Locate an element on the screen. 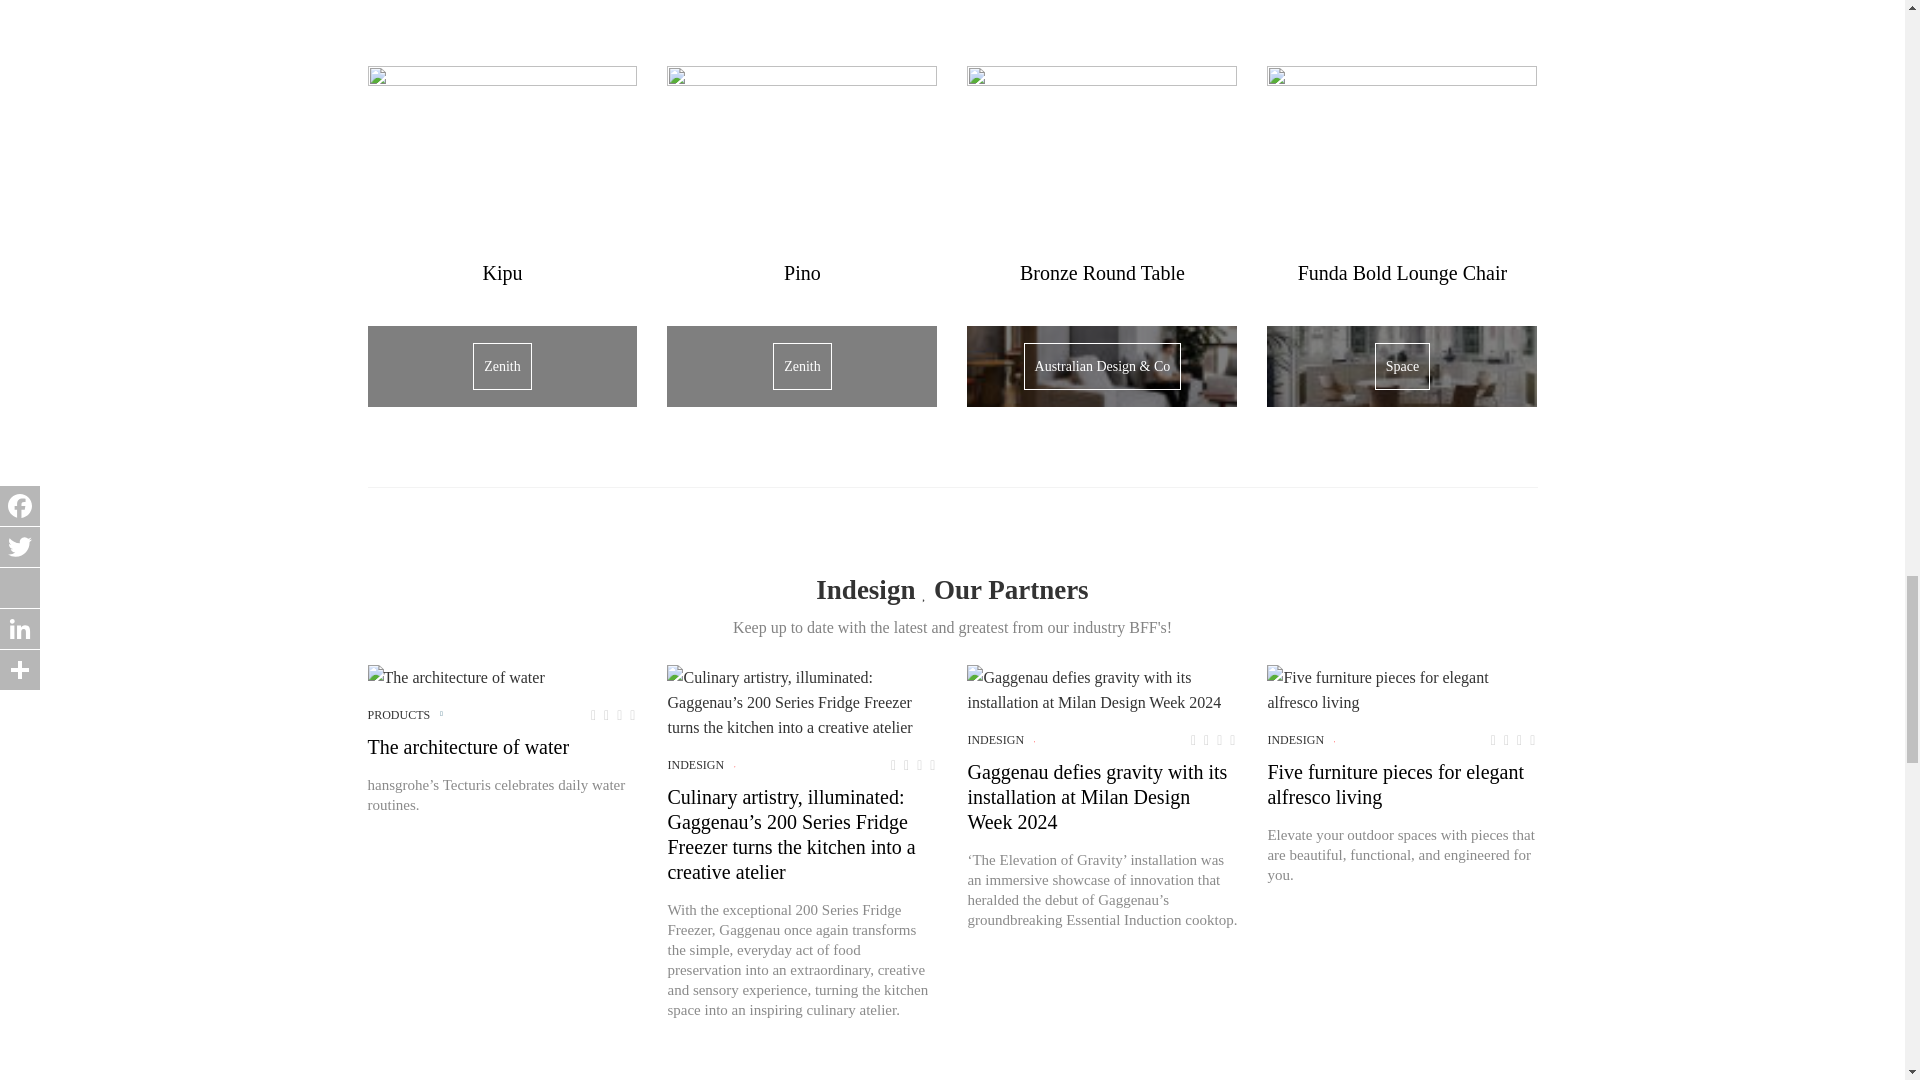  The architecture of water is located at coordinates (456, 678).